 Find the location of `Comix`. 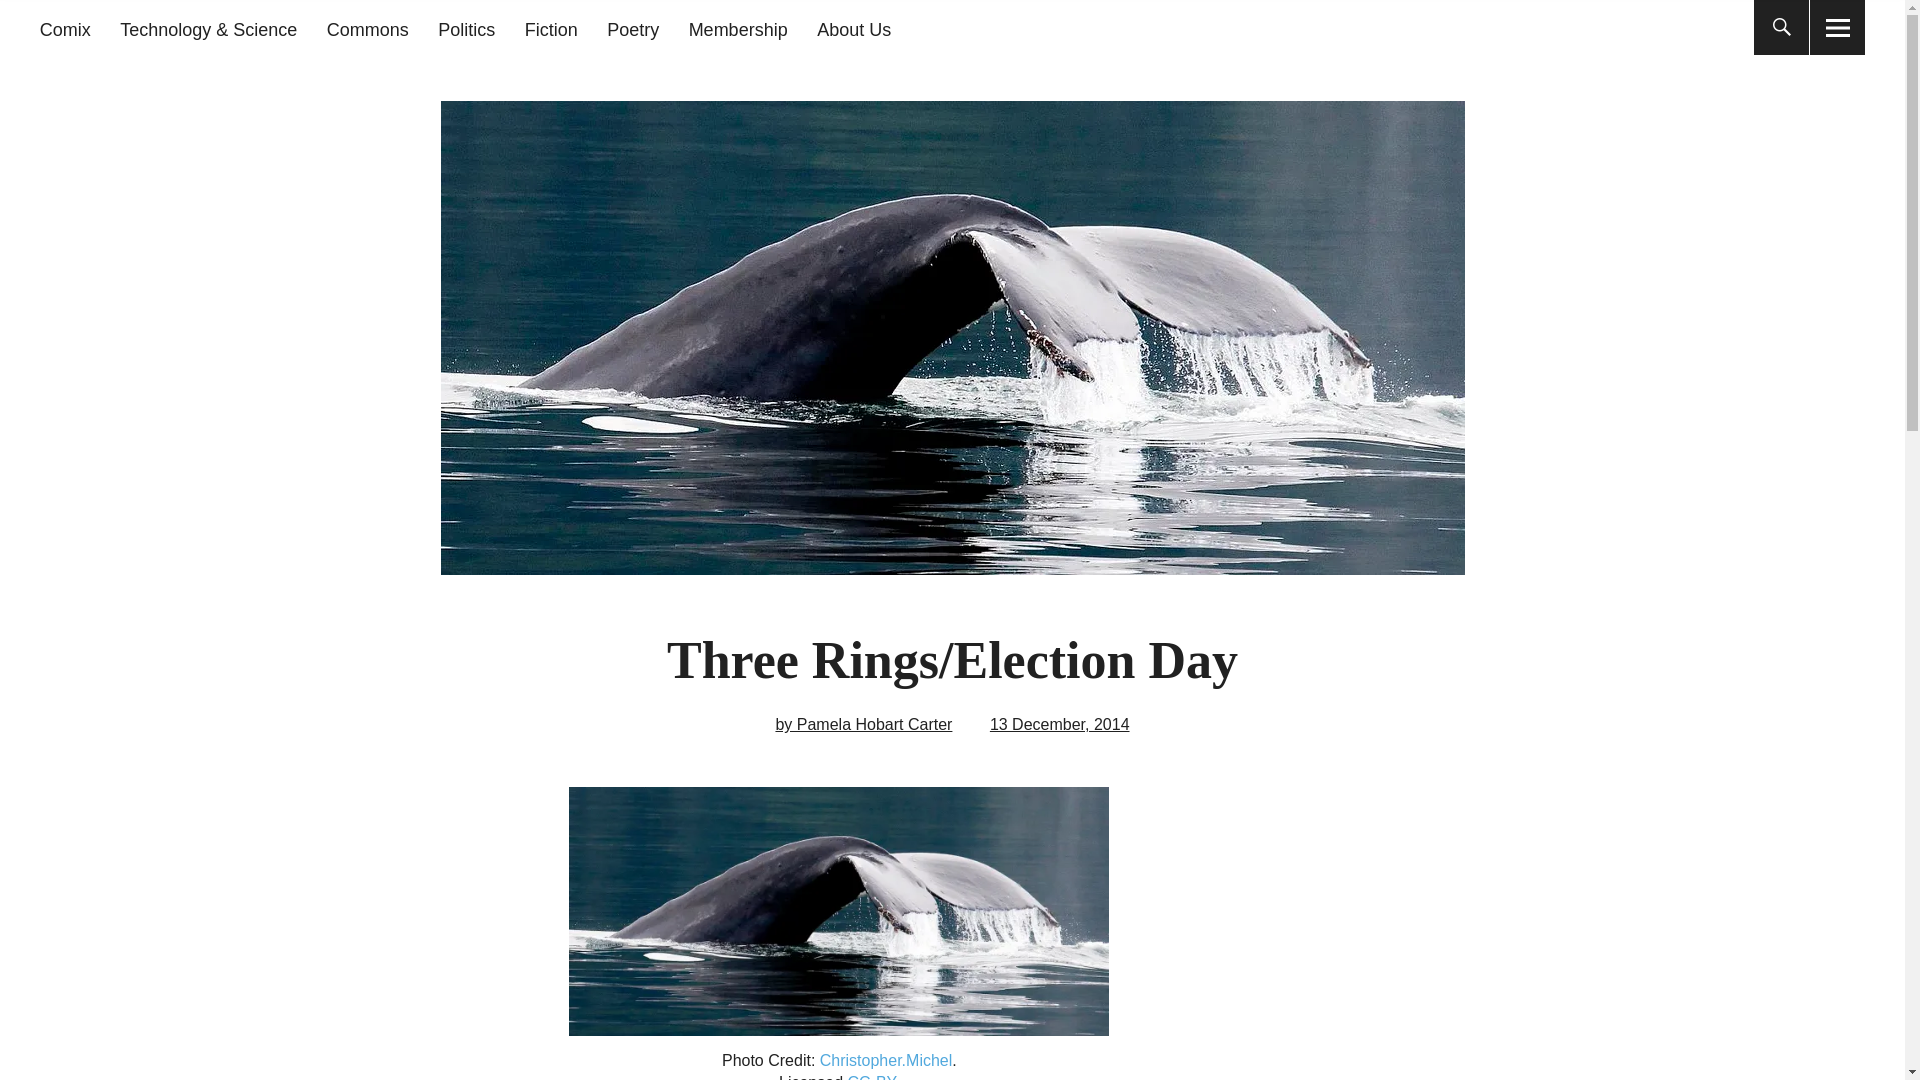

Comix is located at coordinates (65, 30).